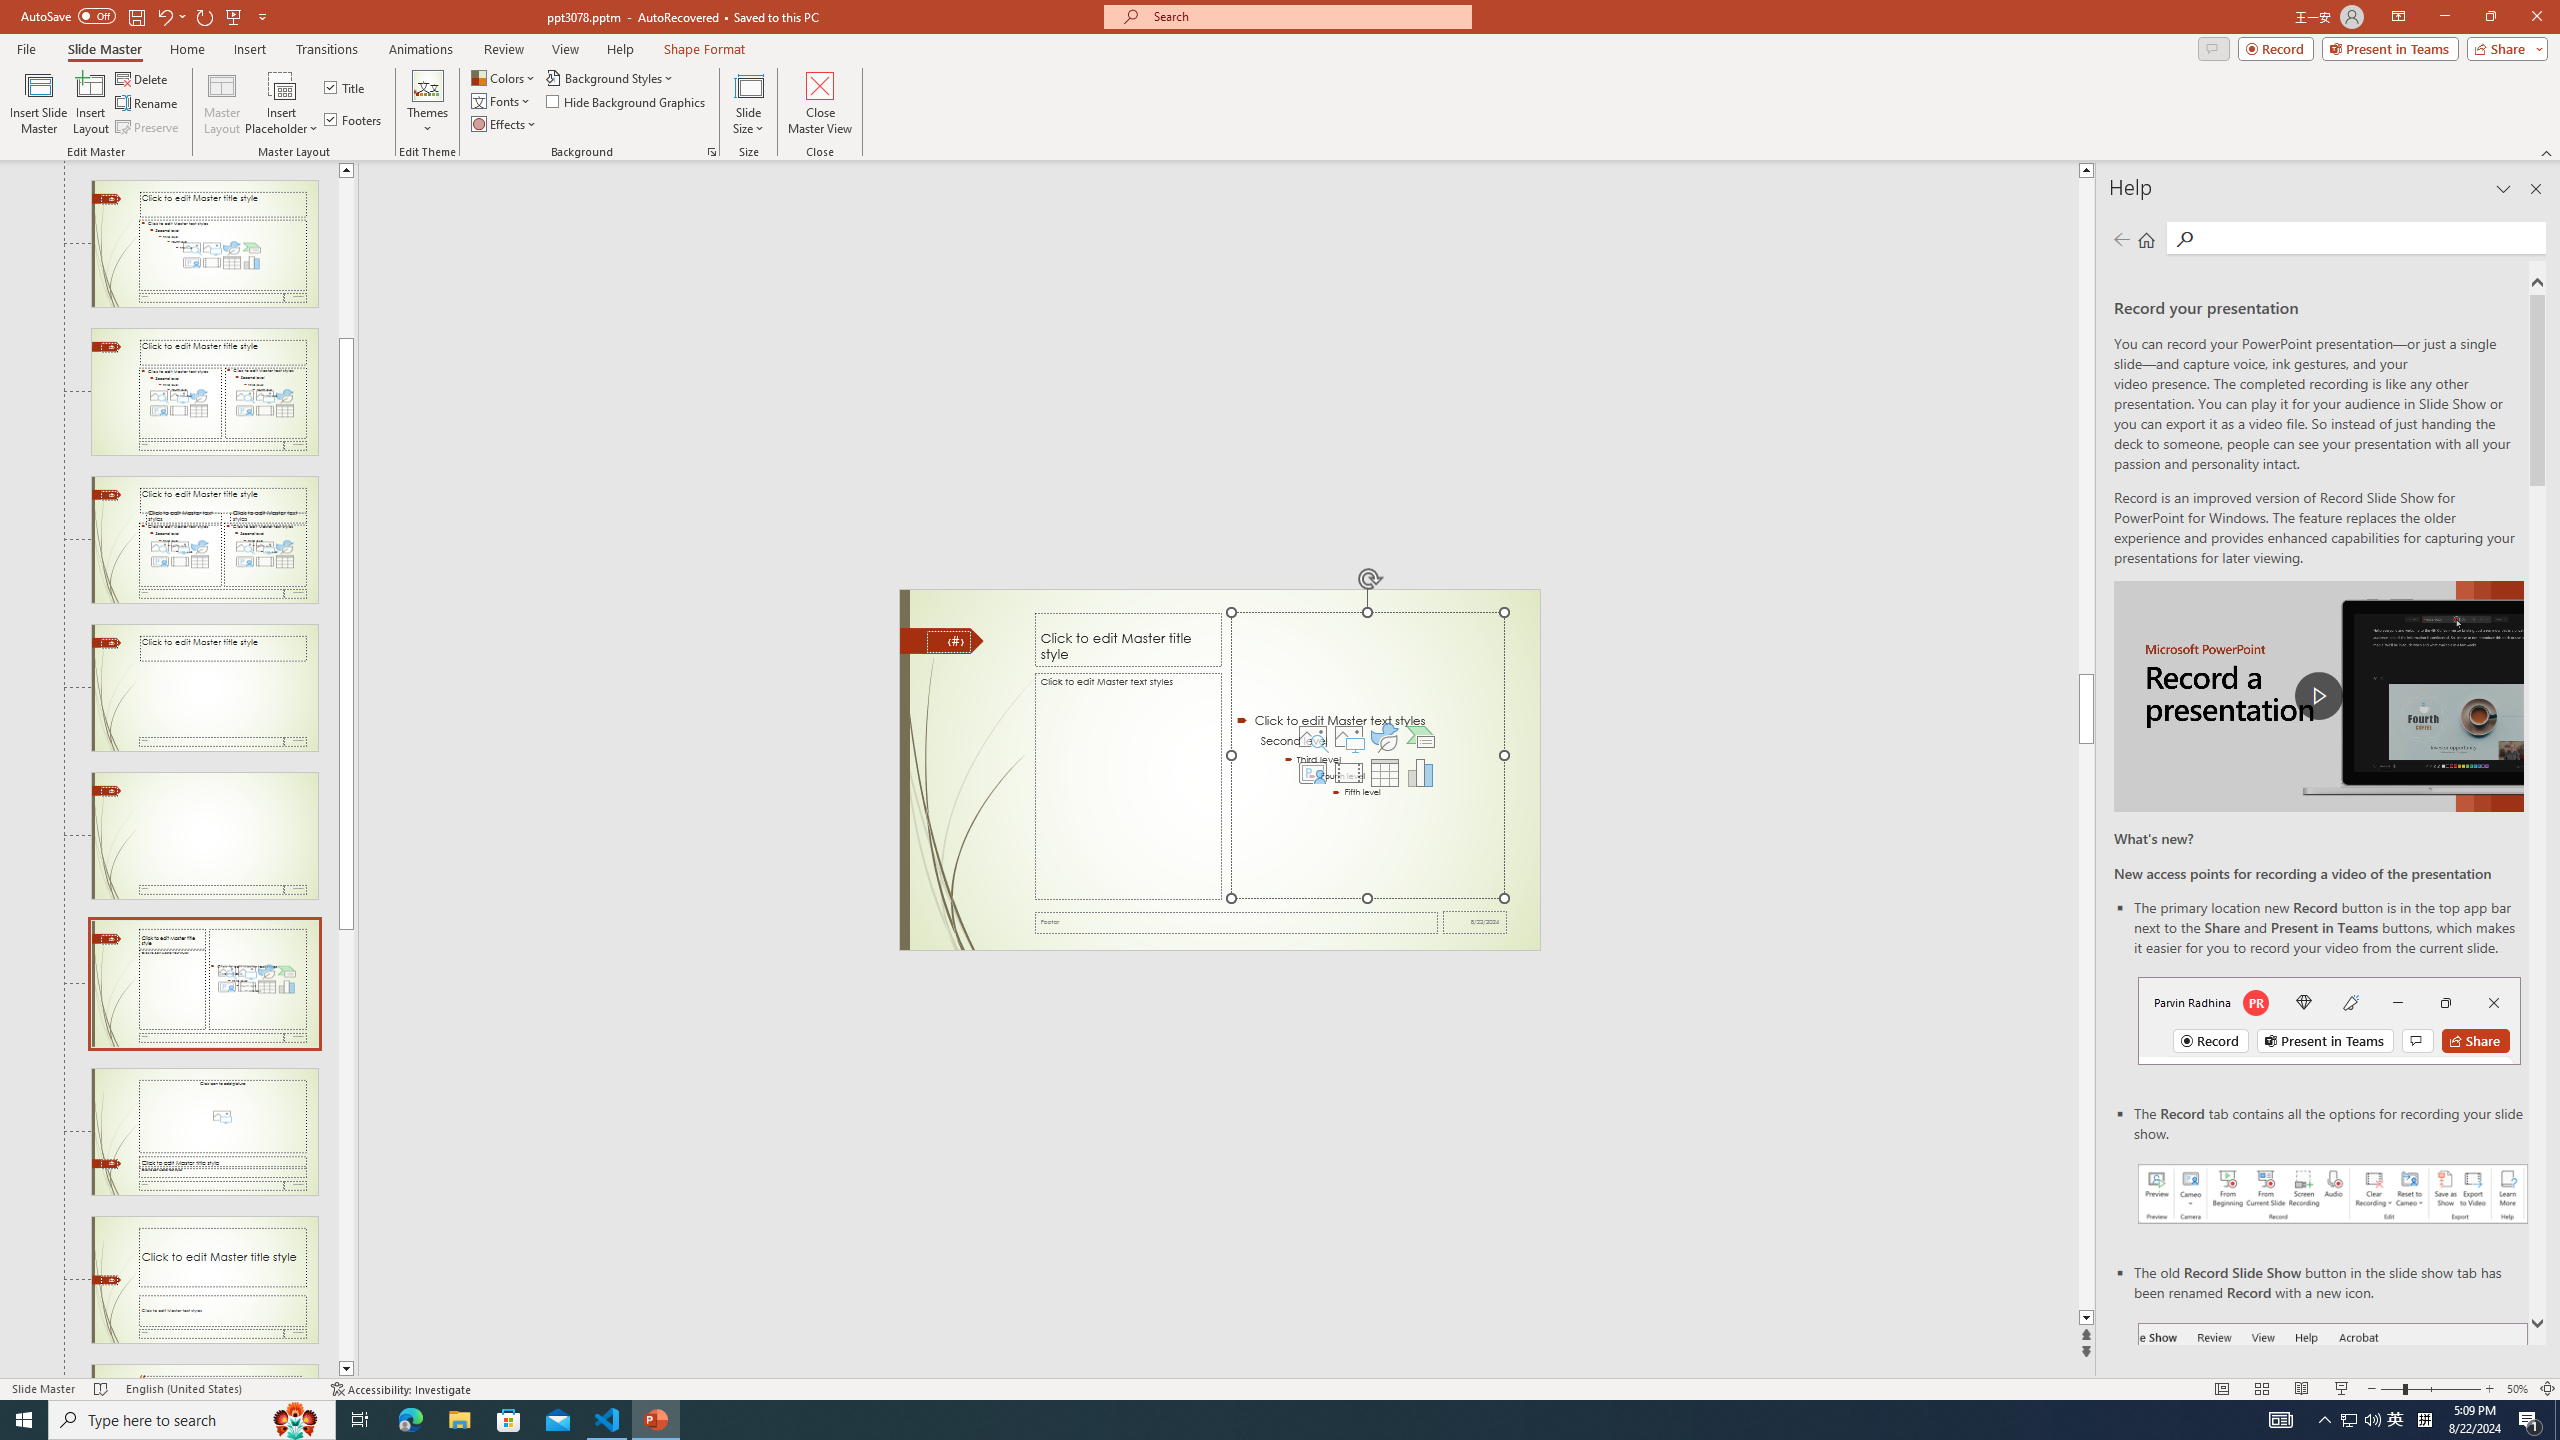  Describe the element at coordinates (942, 640) in the screenshot. I see `Freeform 11` at that location.